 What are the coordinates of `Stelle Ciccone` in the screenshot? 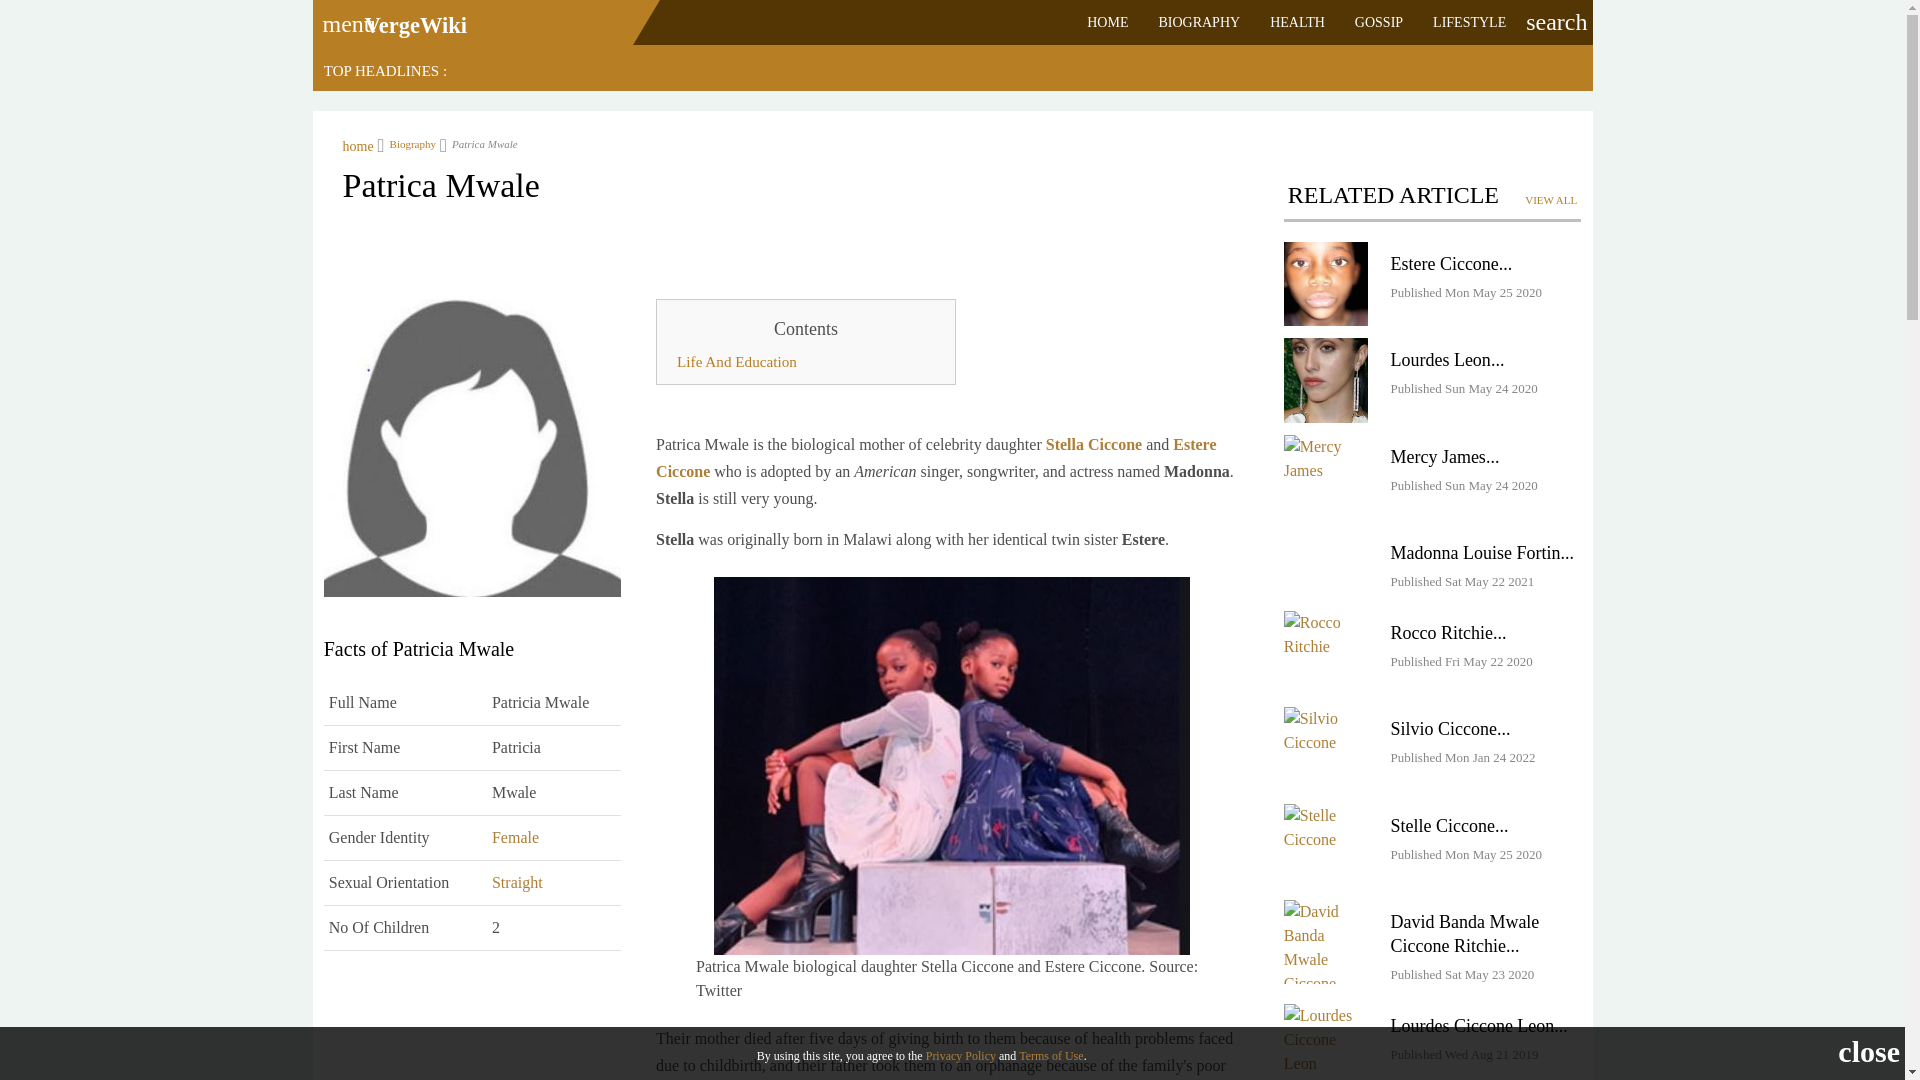 It's located at (1326, 845).